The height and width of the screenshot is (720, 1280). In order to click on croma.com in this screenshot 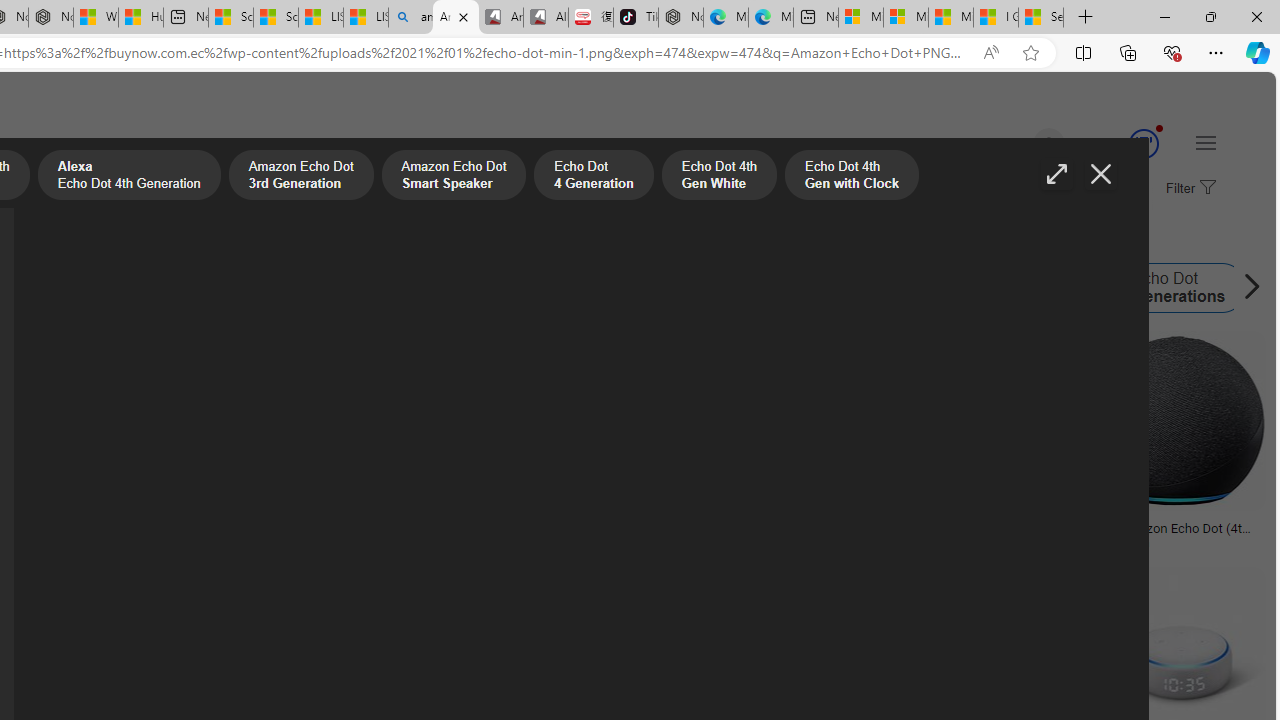, I will do `click(1128, 542)`.